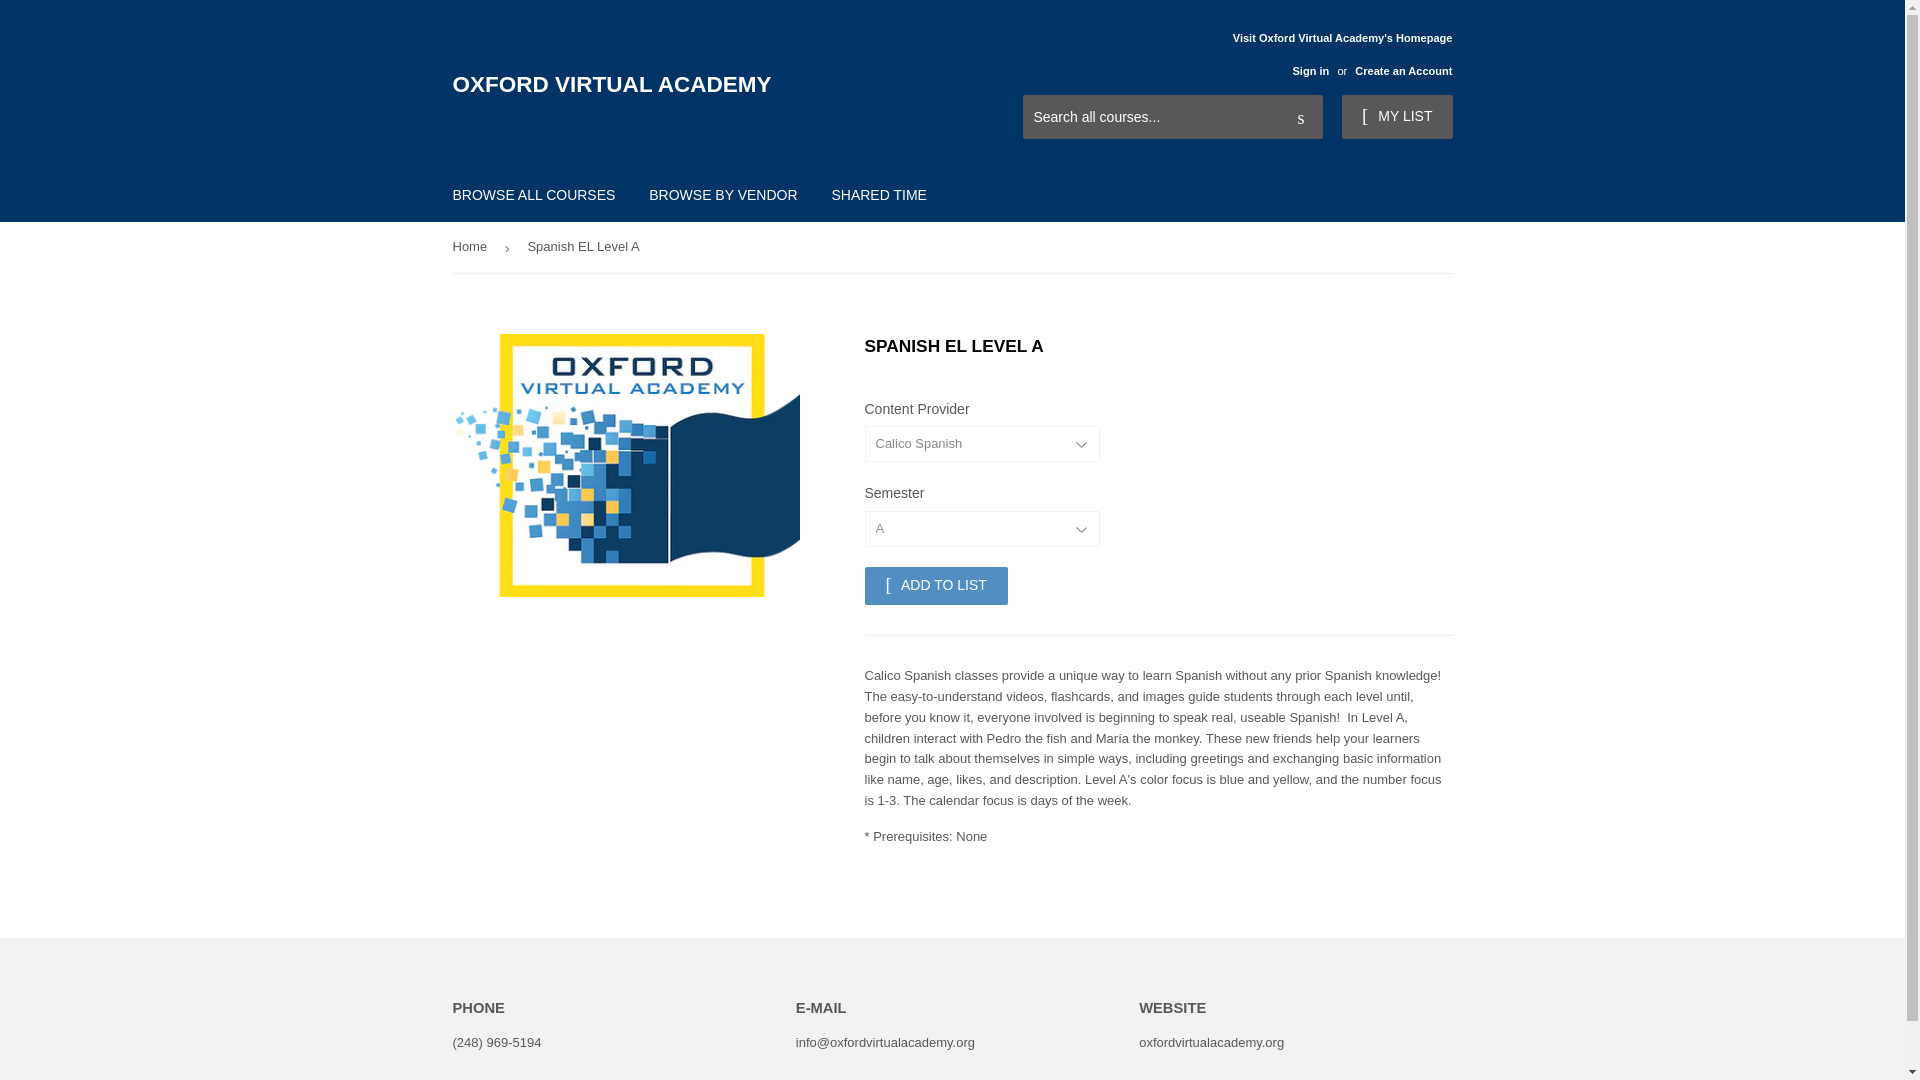 This screenshot has width=1920, height=1080. I want to click on OXFORD VIRTUAL ACADEMY, so click(702, 85).